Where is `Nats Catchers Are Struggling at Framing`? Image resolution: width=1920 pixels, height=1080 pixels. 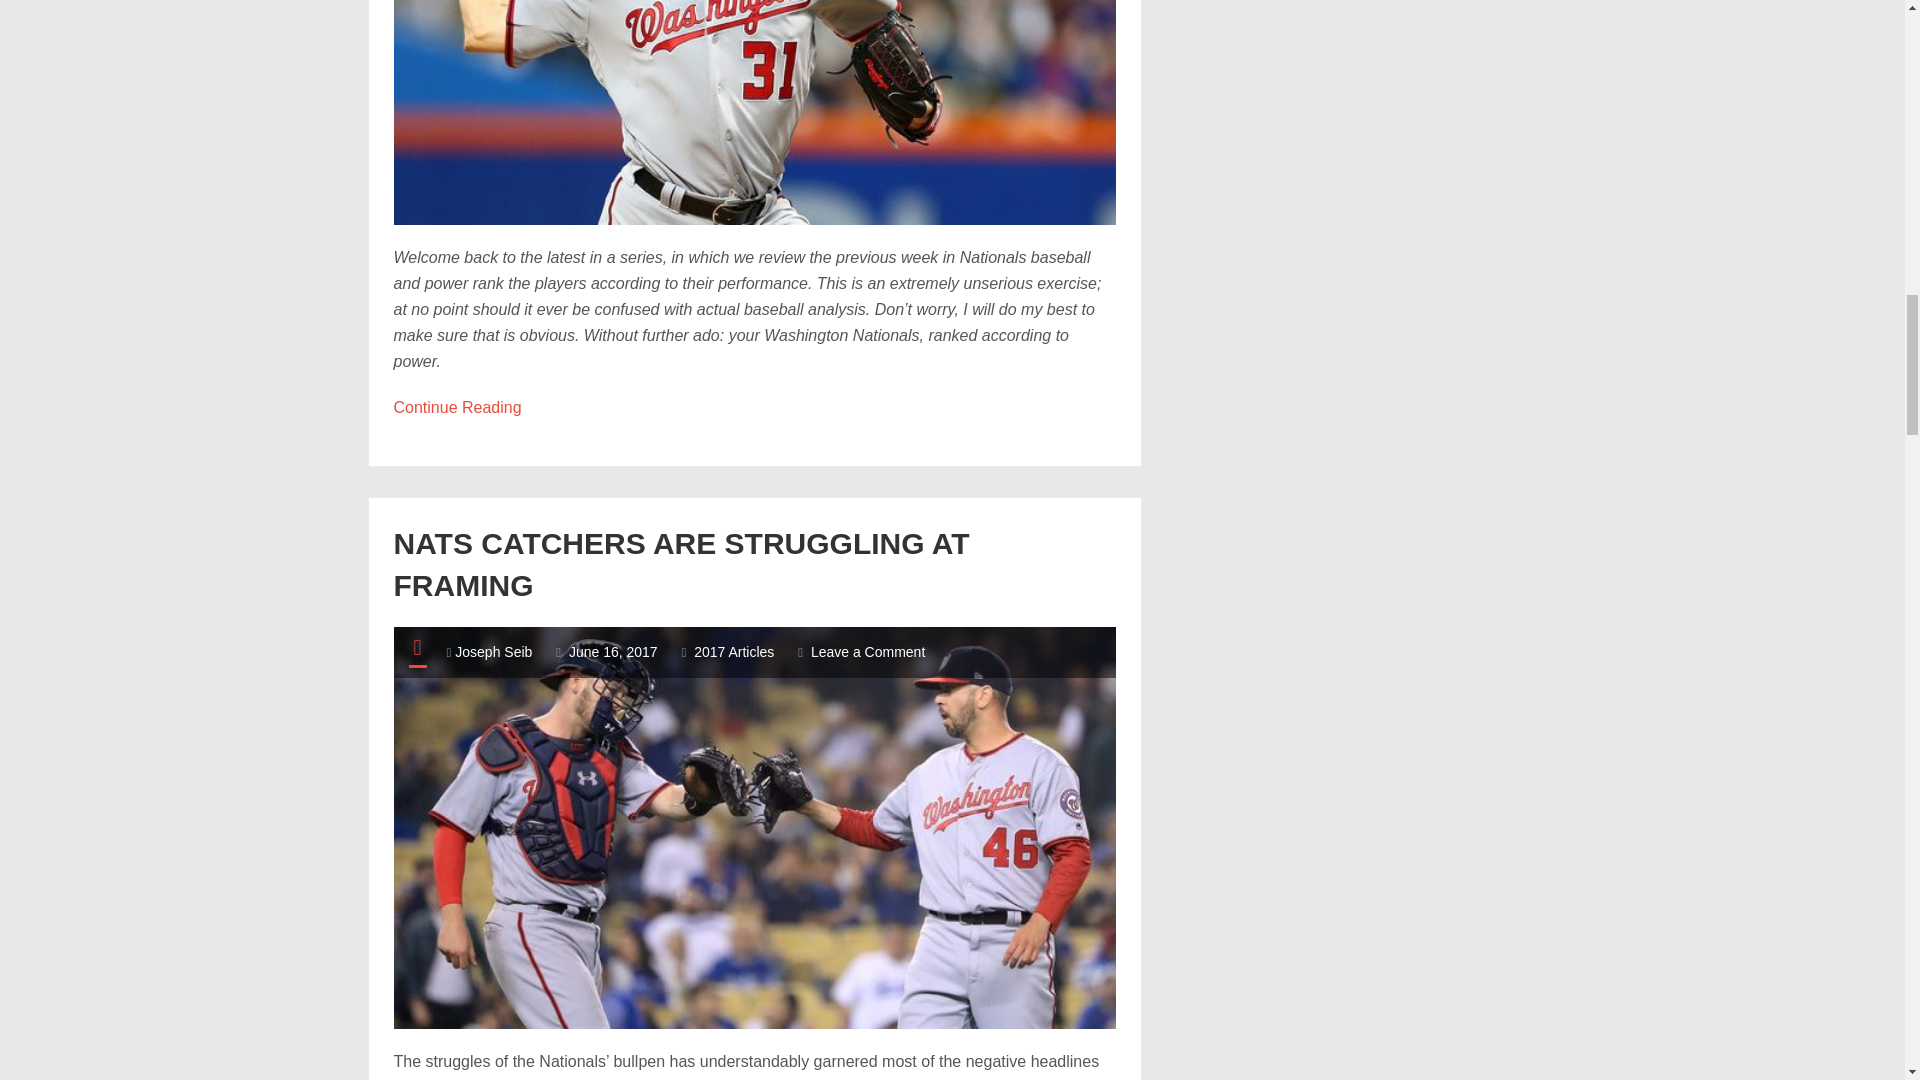
Nats Catchers Are Struggling at Framing is located at coordinates (458, 406).